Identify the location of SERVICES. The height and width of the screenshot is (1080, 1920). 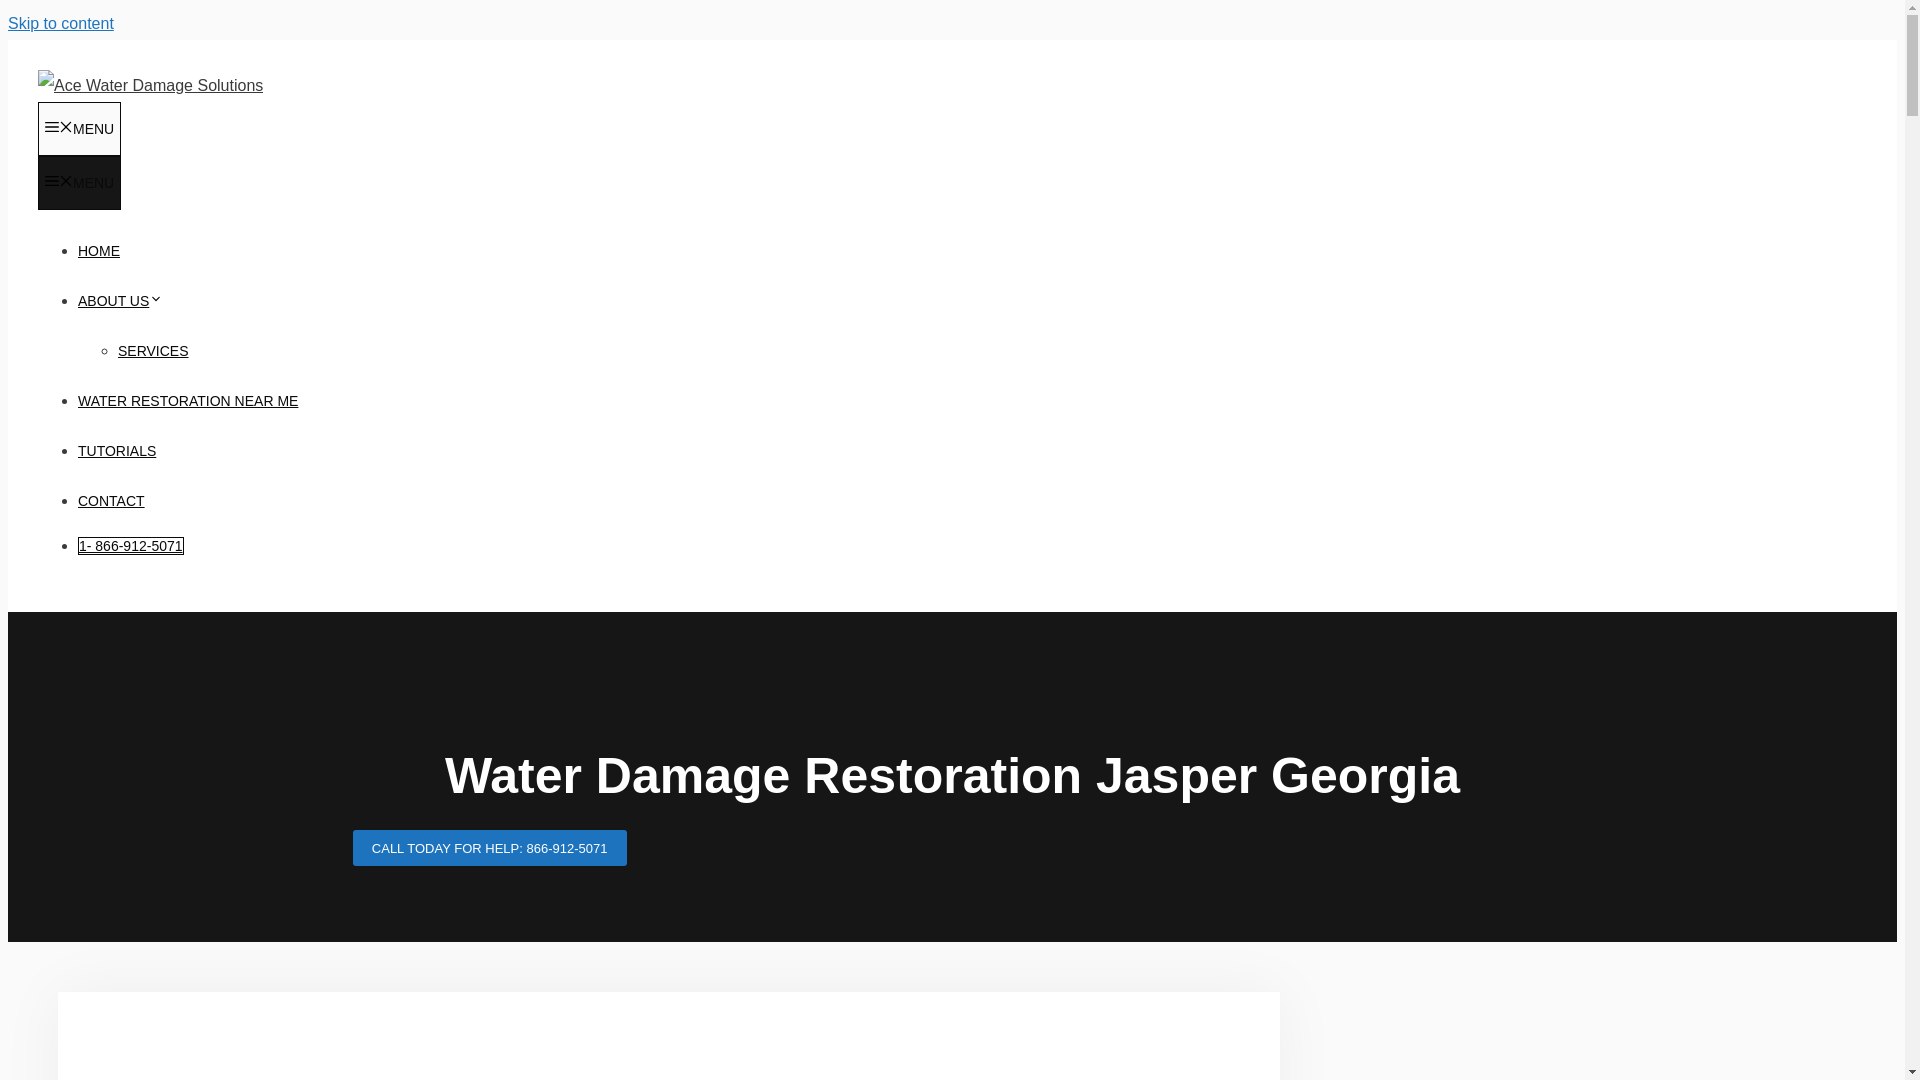
(152, 350).